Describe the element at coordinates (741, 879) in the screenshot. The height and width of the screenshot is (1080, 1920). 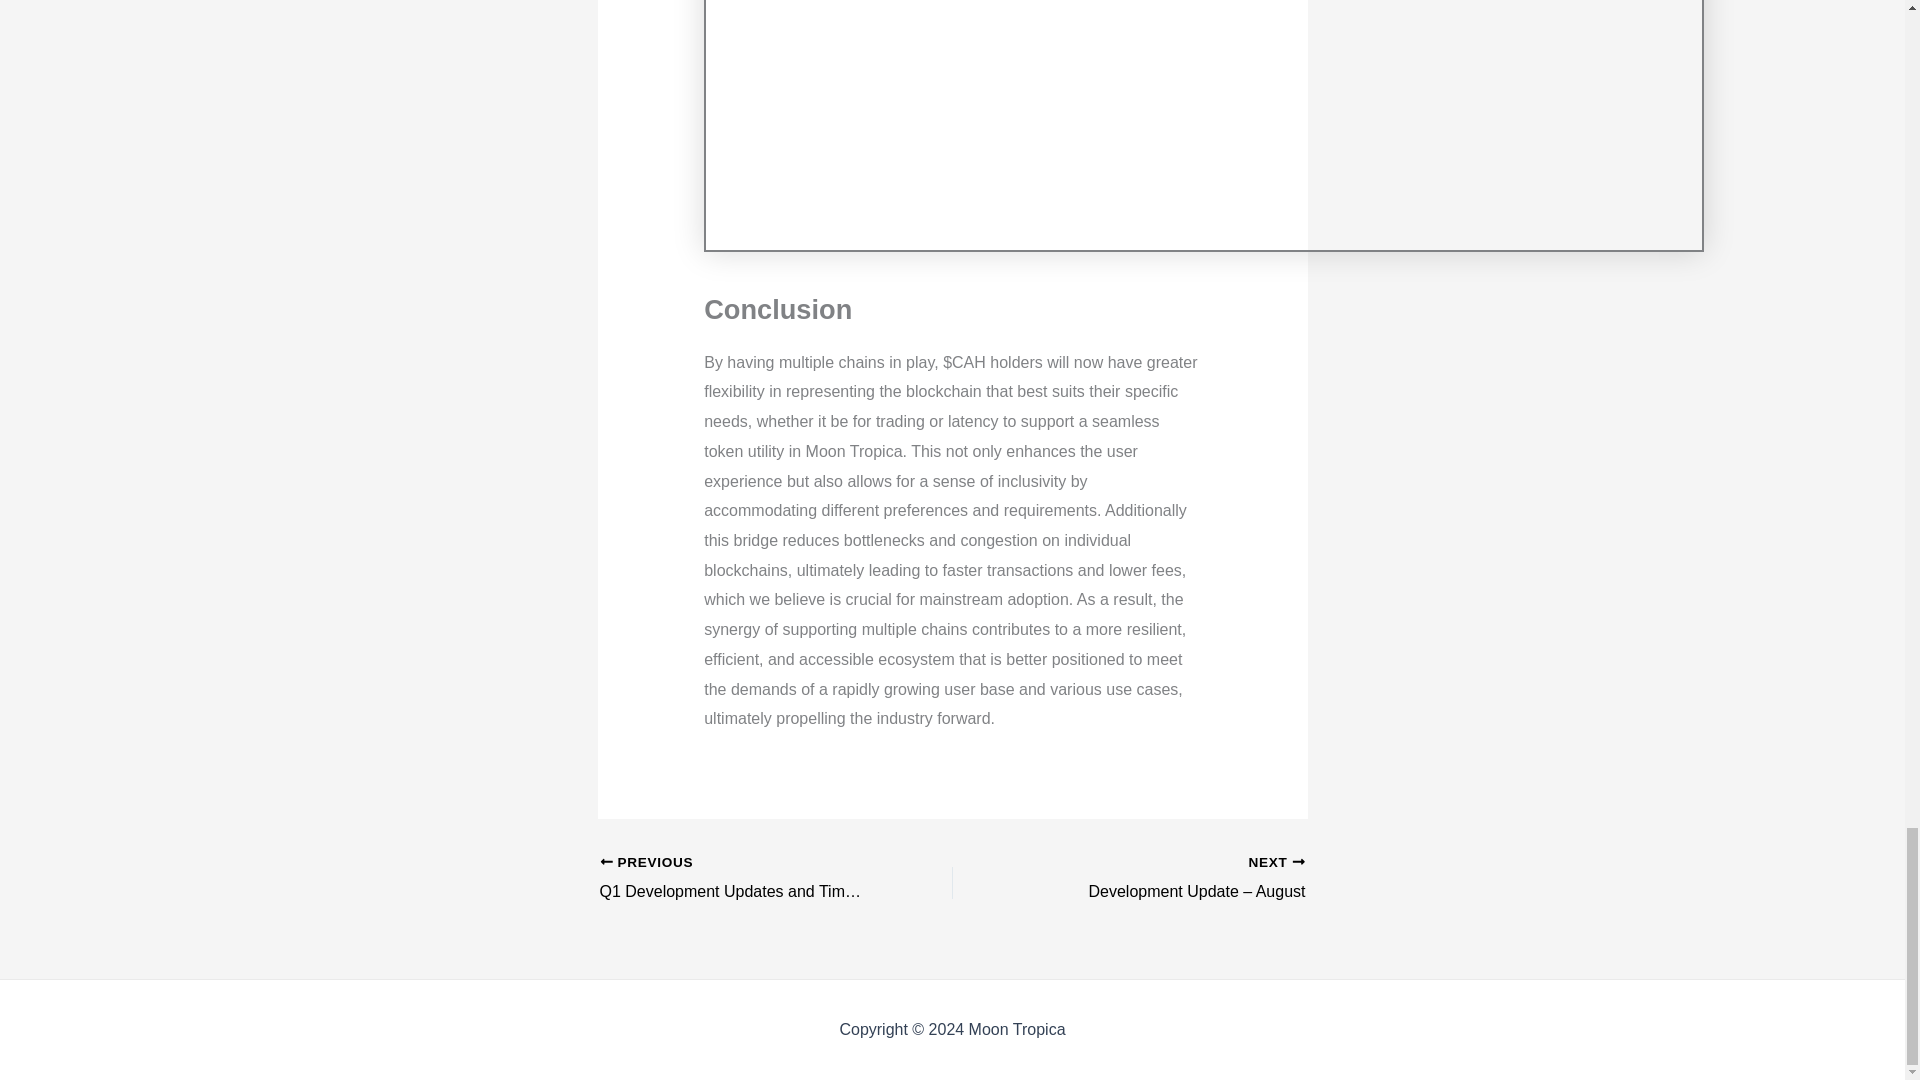
I see `Q1 Development Updates and Timeline` at that location.